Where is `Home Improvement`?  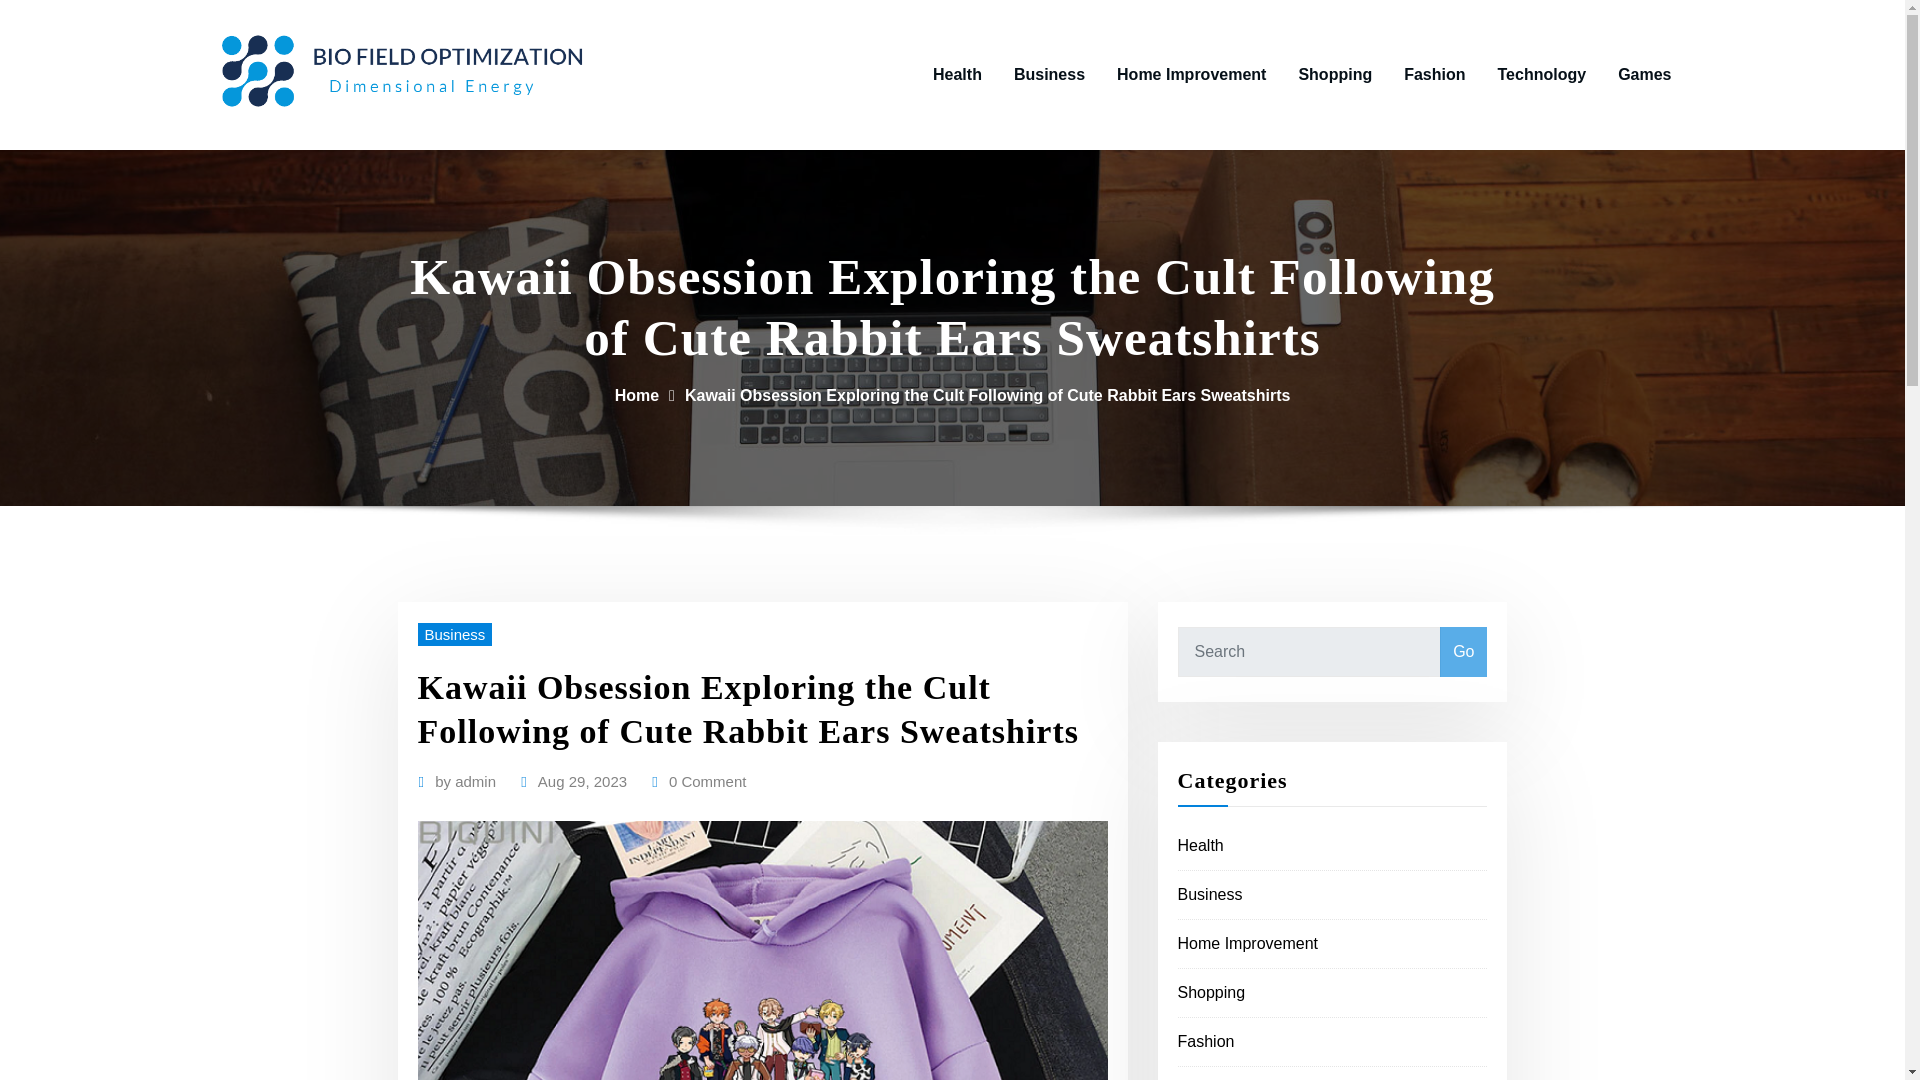 Home Improvement is located at coordinates (1248, 943).